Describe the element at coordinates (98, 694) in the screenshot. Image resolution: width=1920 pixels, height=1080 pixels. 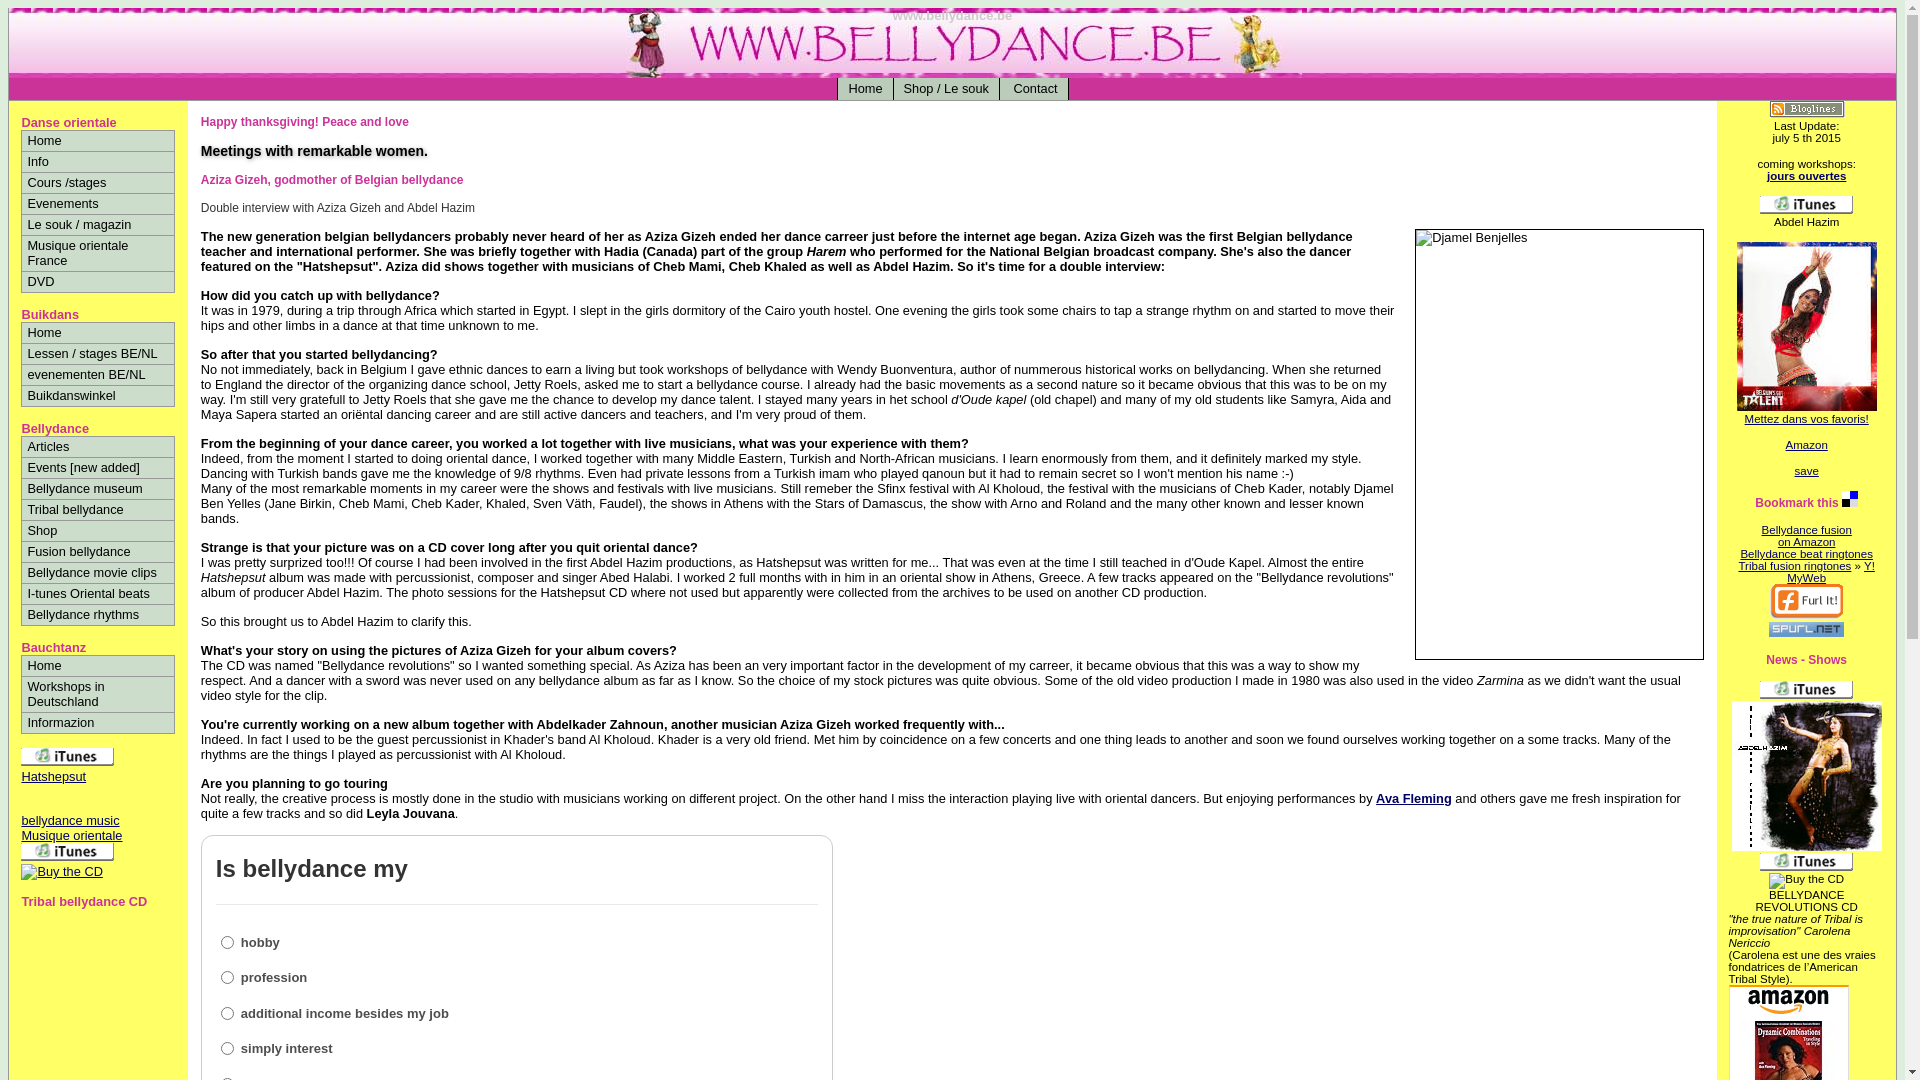
I see `Workshops in Deutschland` at that location.